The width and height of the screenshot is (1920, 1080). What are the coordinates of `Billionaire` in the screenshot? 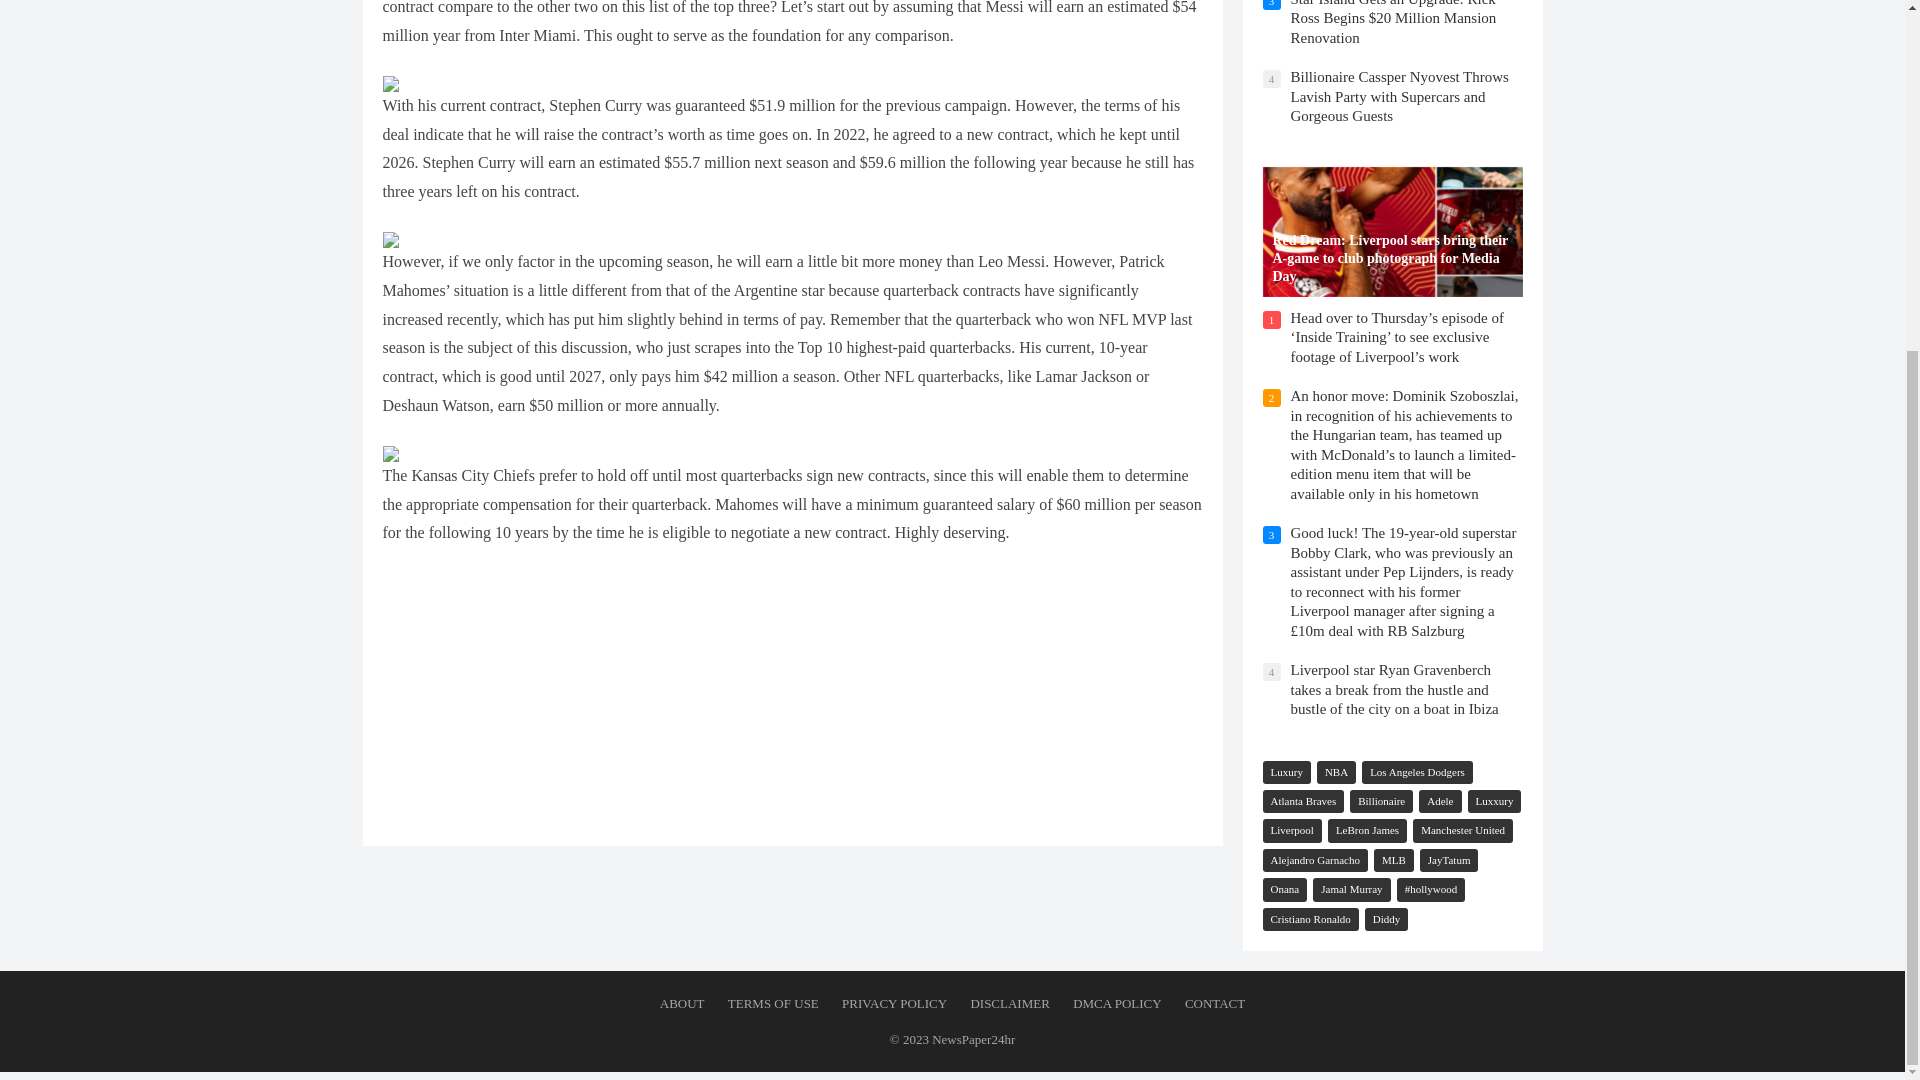 It's located at (1381, 801).